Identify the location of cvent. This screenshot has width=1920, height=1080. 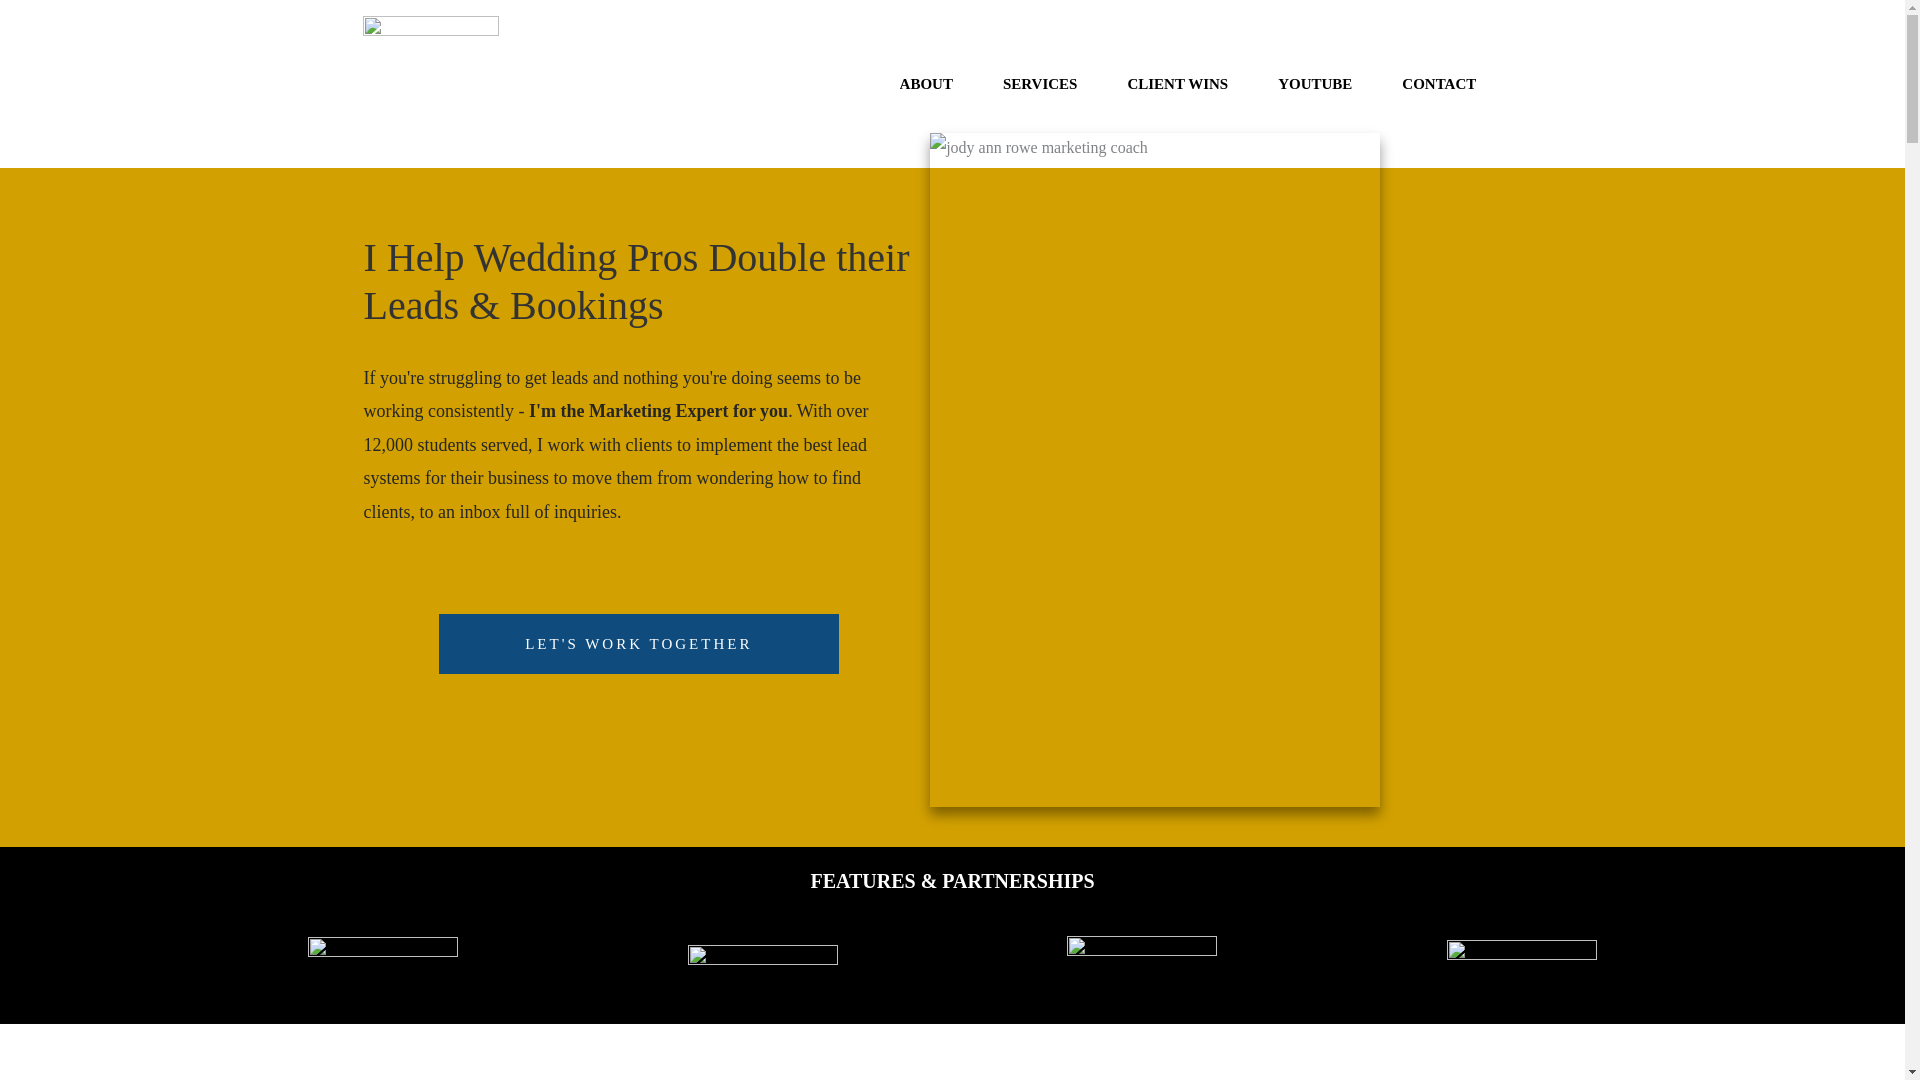
(1522, 962).